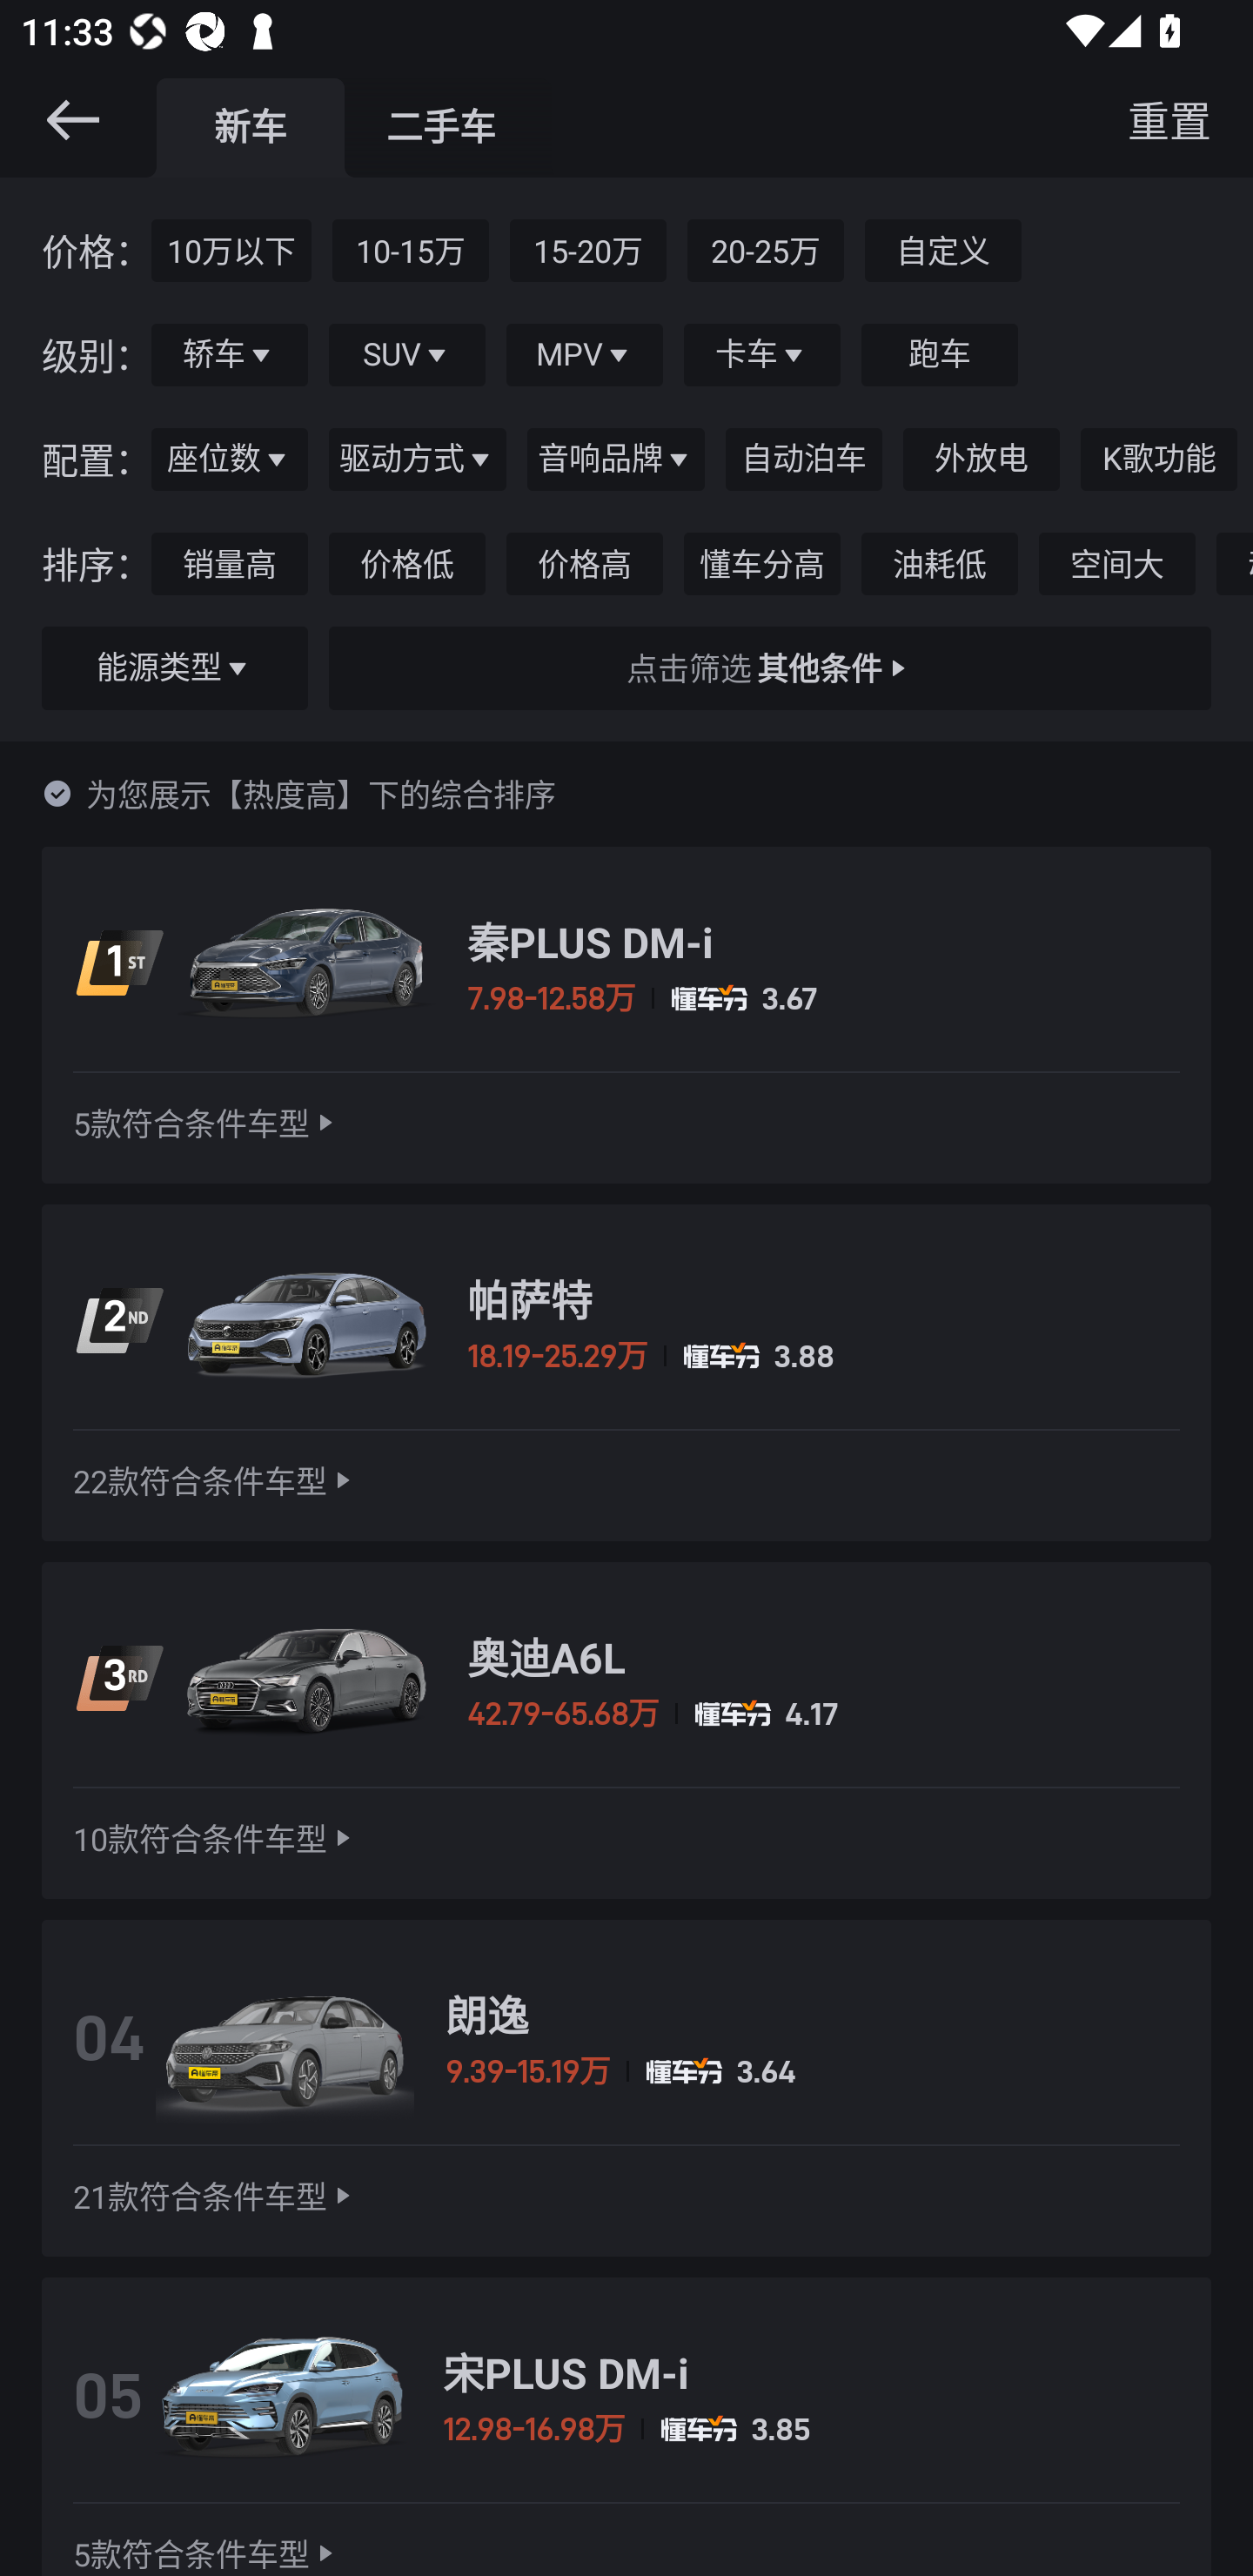 Image resolution: width=1253 pixels, height=2576 pixels. I want to click on 秦PLUS DM-i 7.98-12.58万 3.67 5款符合条件车型 , so click(626, 1015).